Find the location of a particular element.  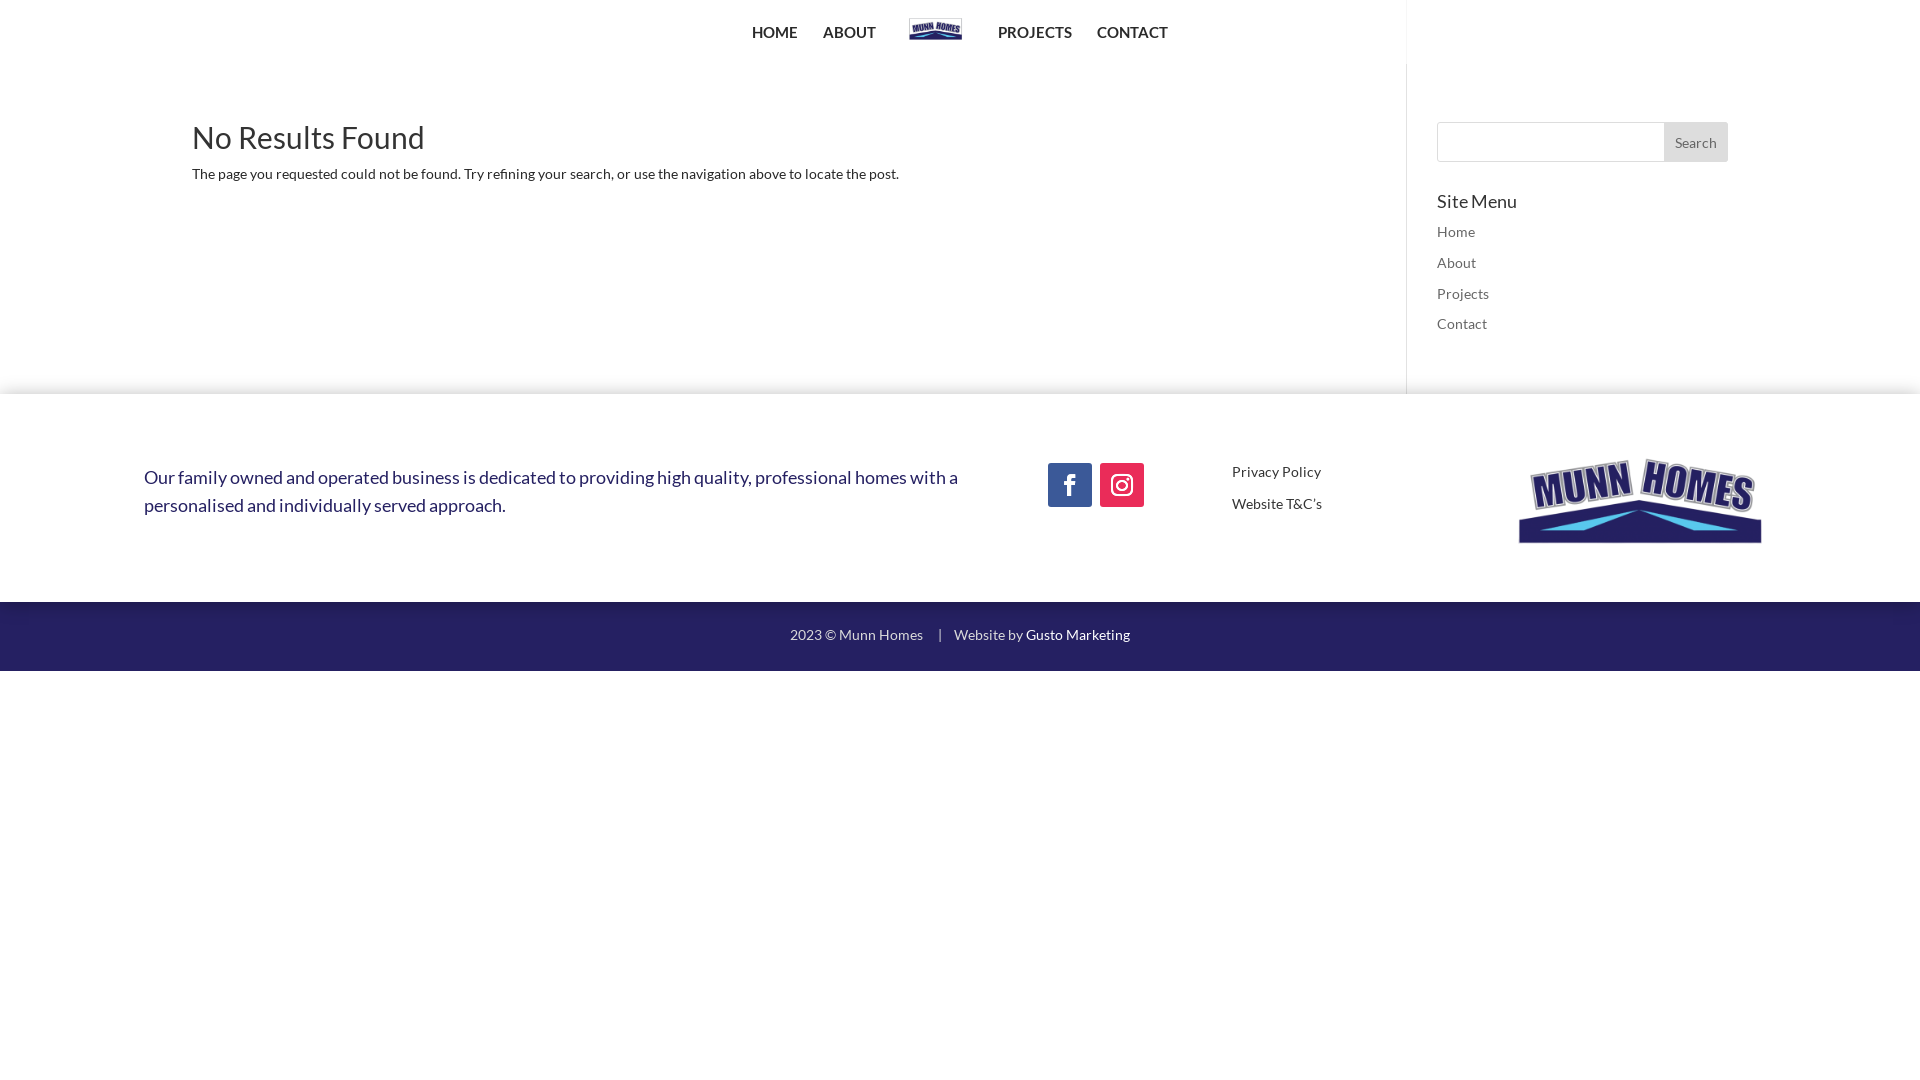

Follow on Instagram is located at coordinates (1122, 485).